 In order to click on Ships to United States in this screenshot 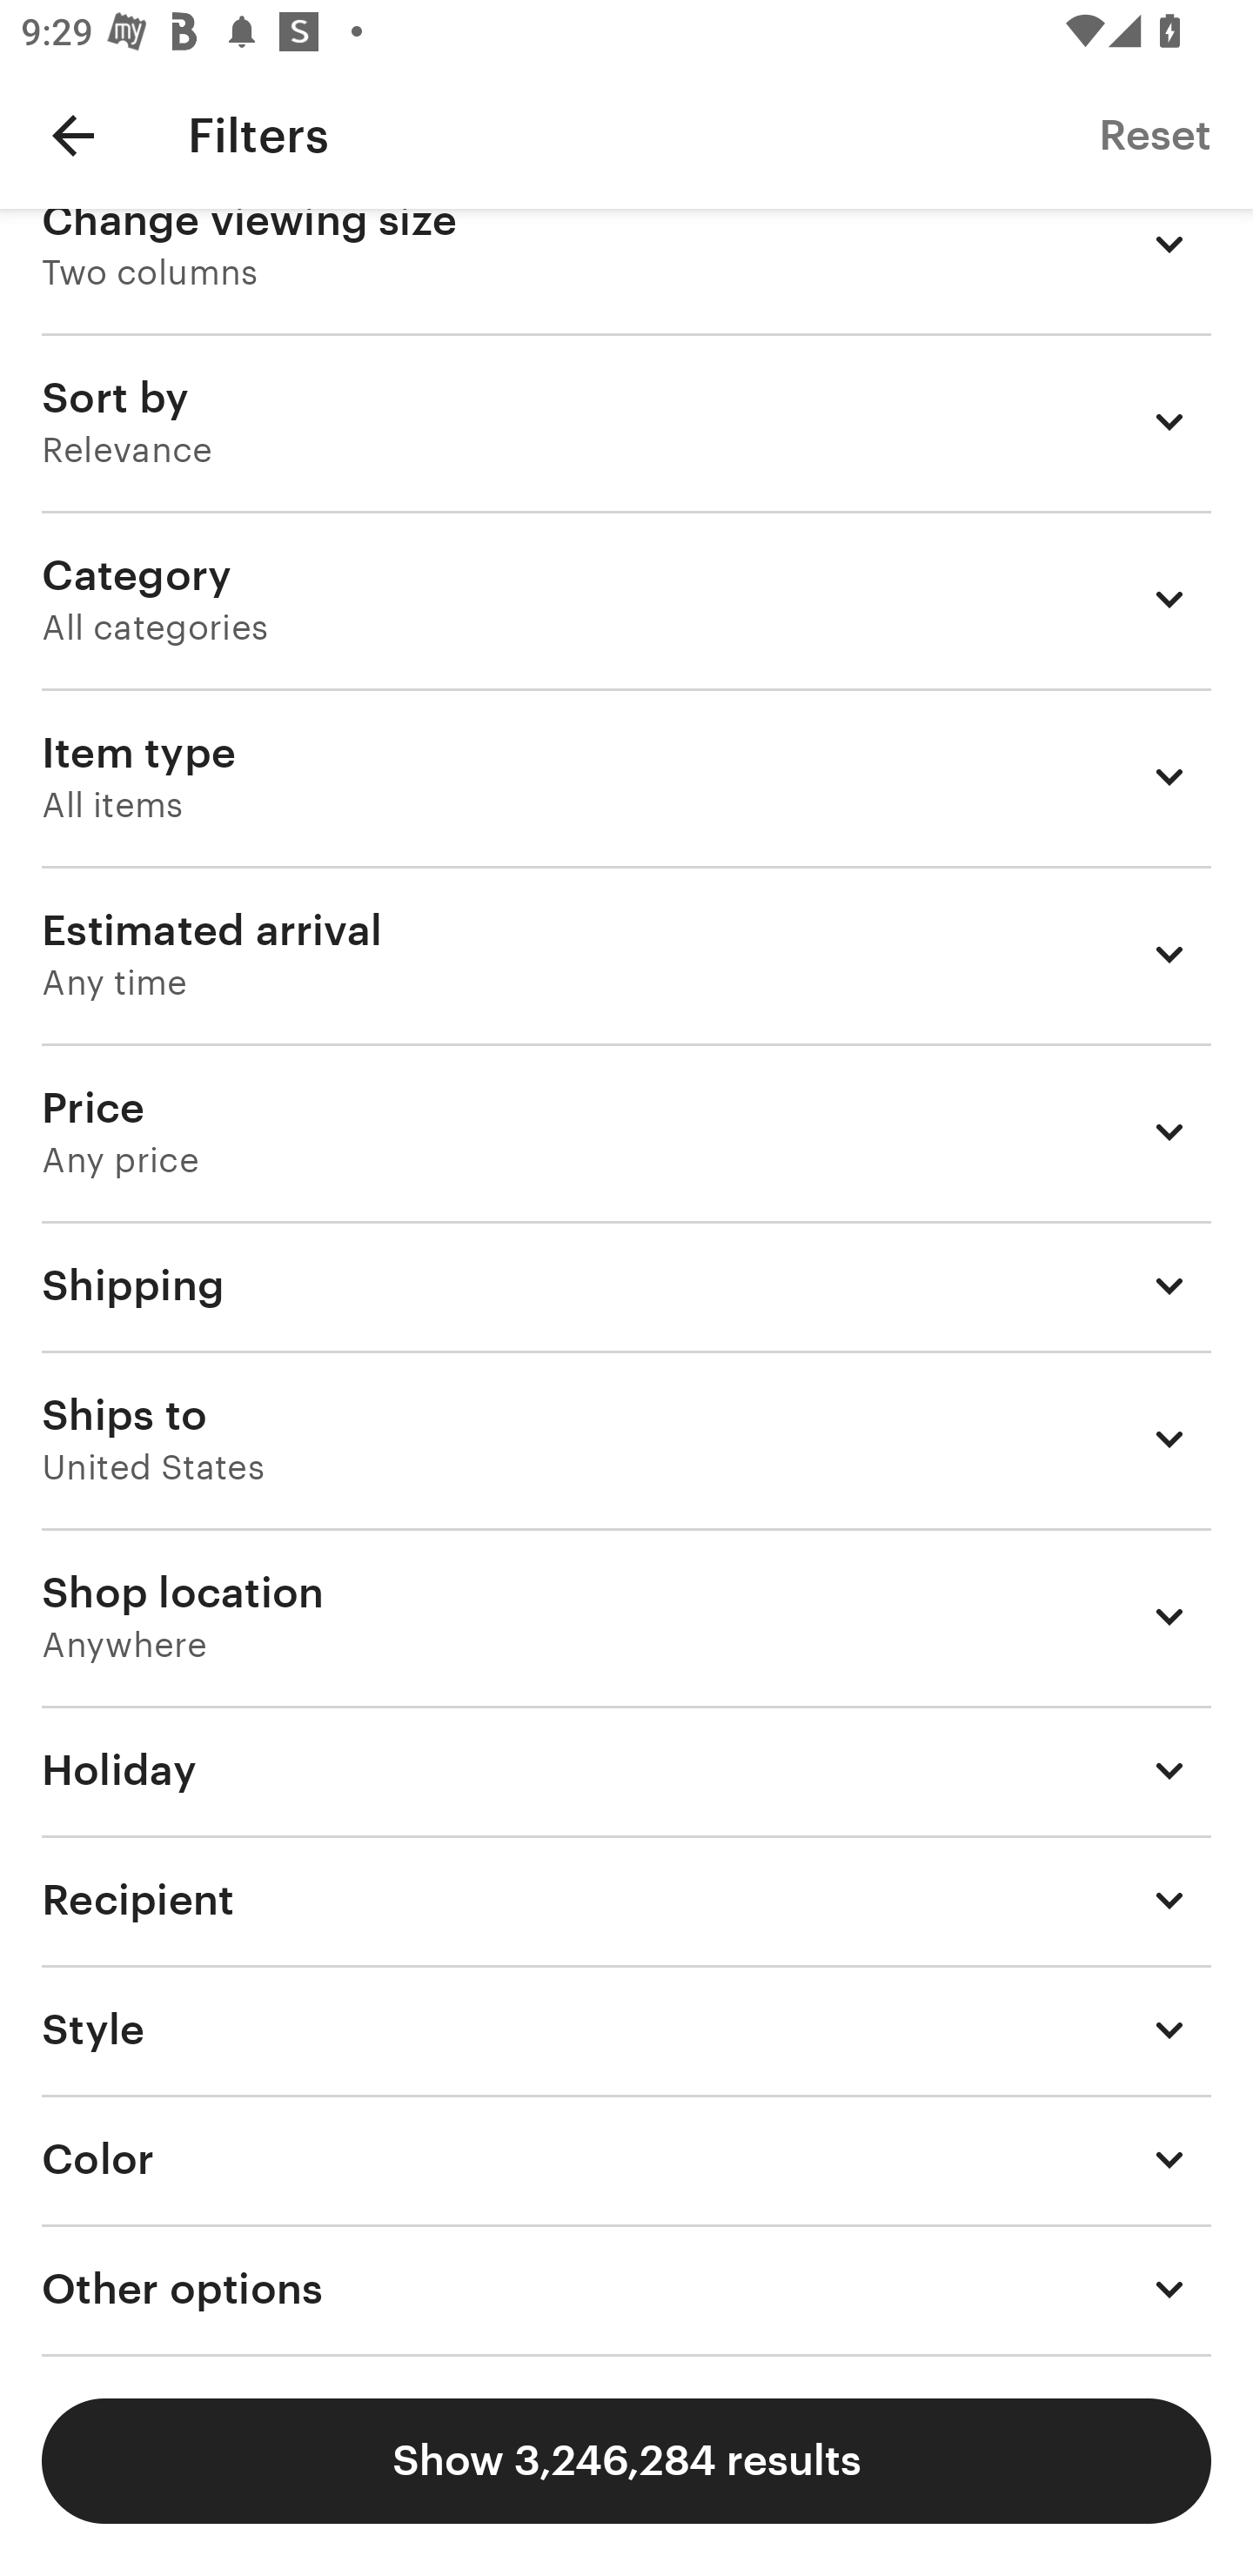, I will do `click(626, 1439)`.